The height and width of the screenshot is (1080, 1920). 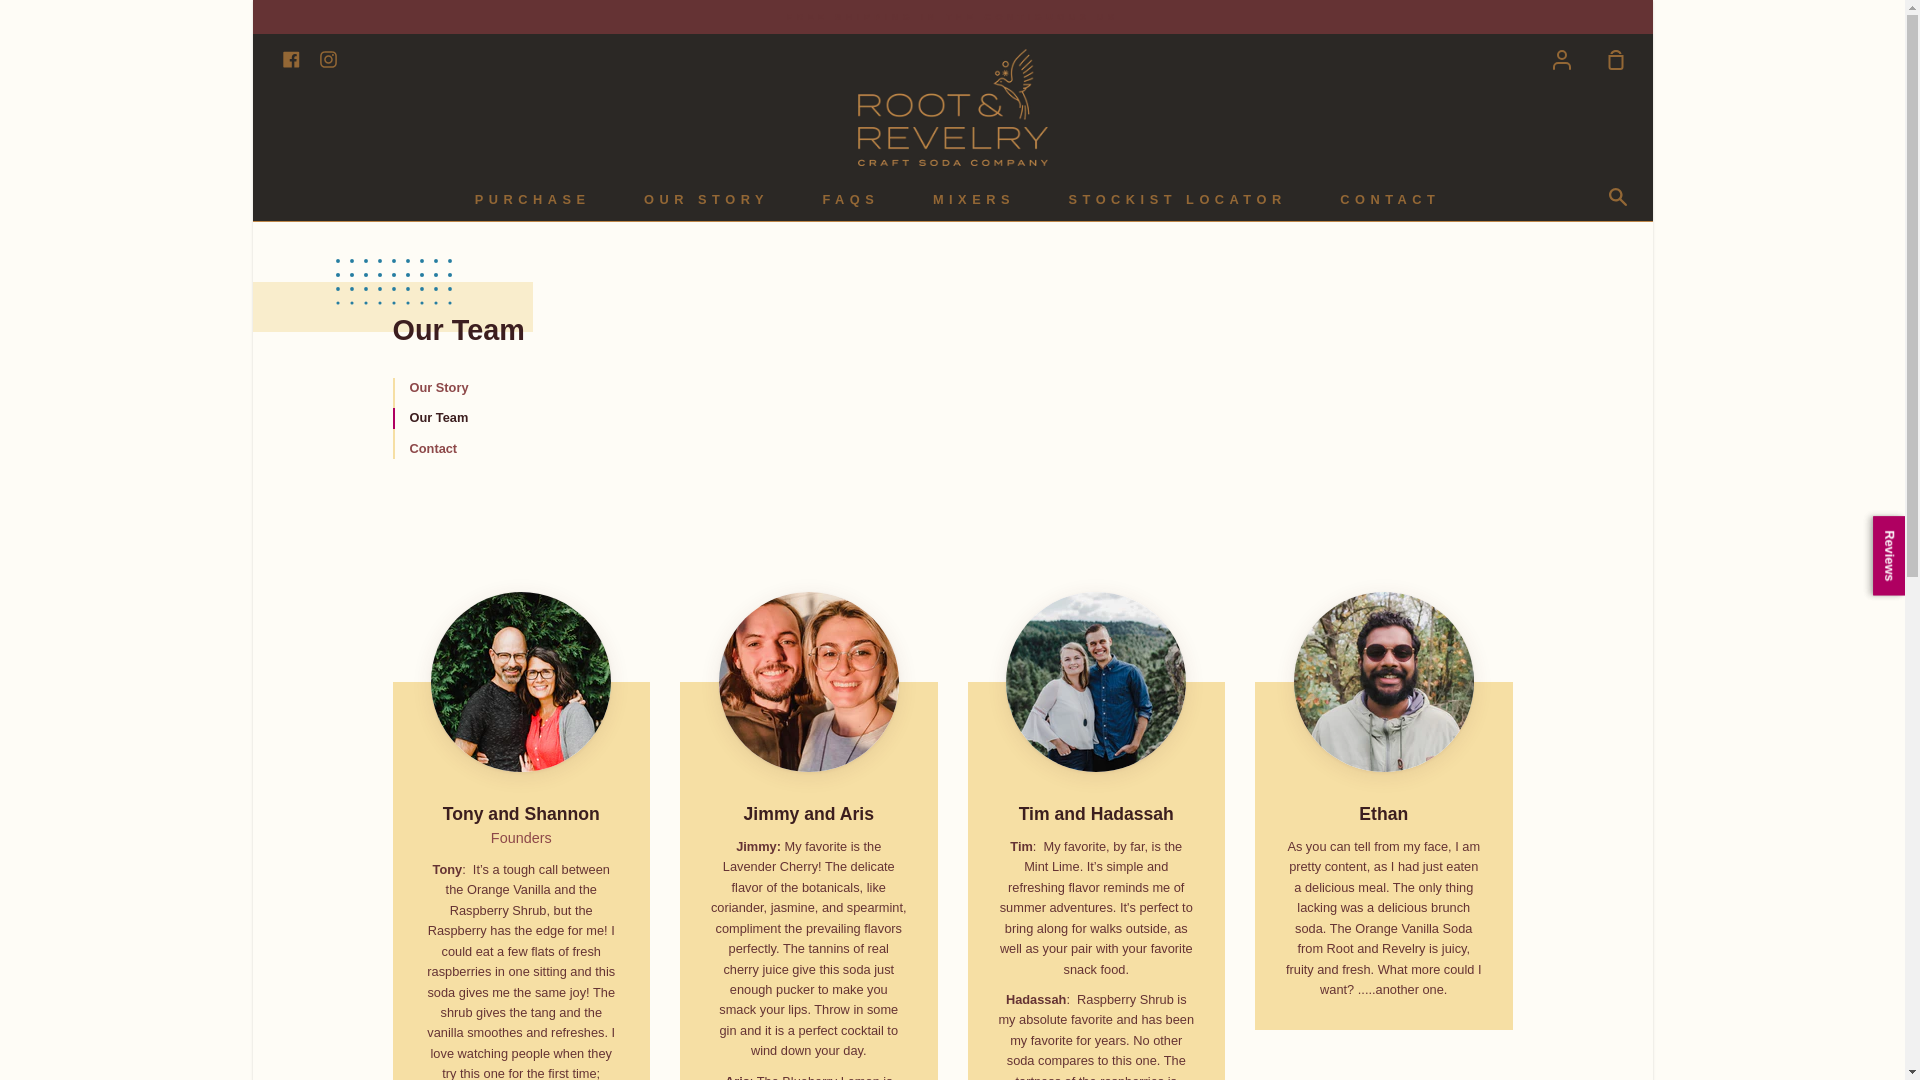 I want to click on STOCKIST LOCATOR, so click(x=1178, y=200).